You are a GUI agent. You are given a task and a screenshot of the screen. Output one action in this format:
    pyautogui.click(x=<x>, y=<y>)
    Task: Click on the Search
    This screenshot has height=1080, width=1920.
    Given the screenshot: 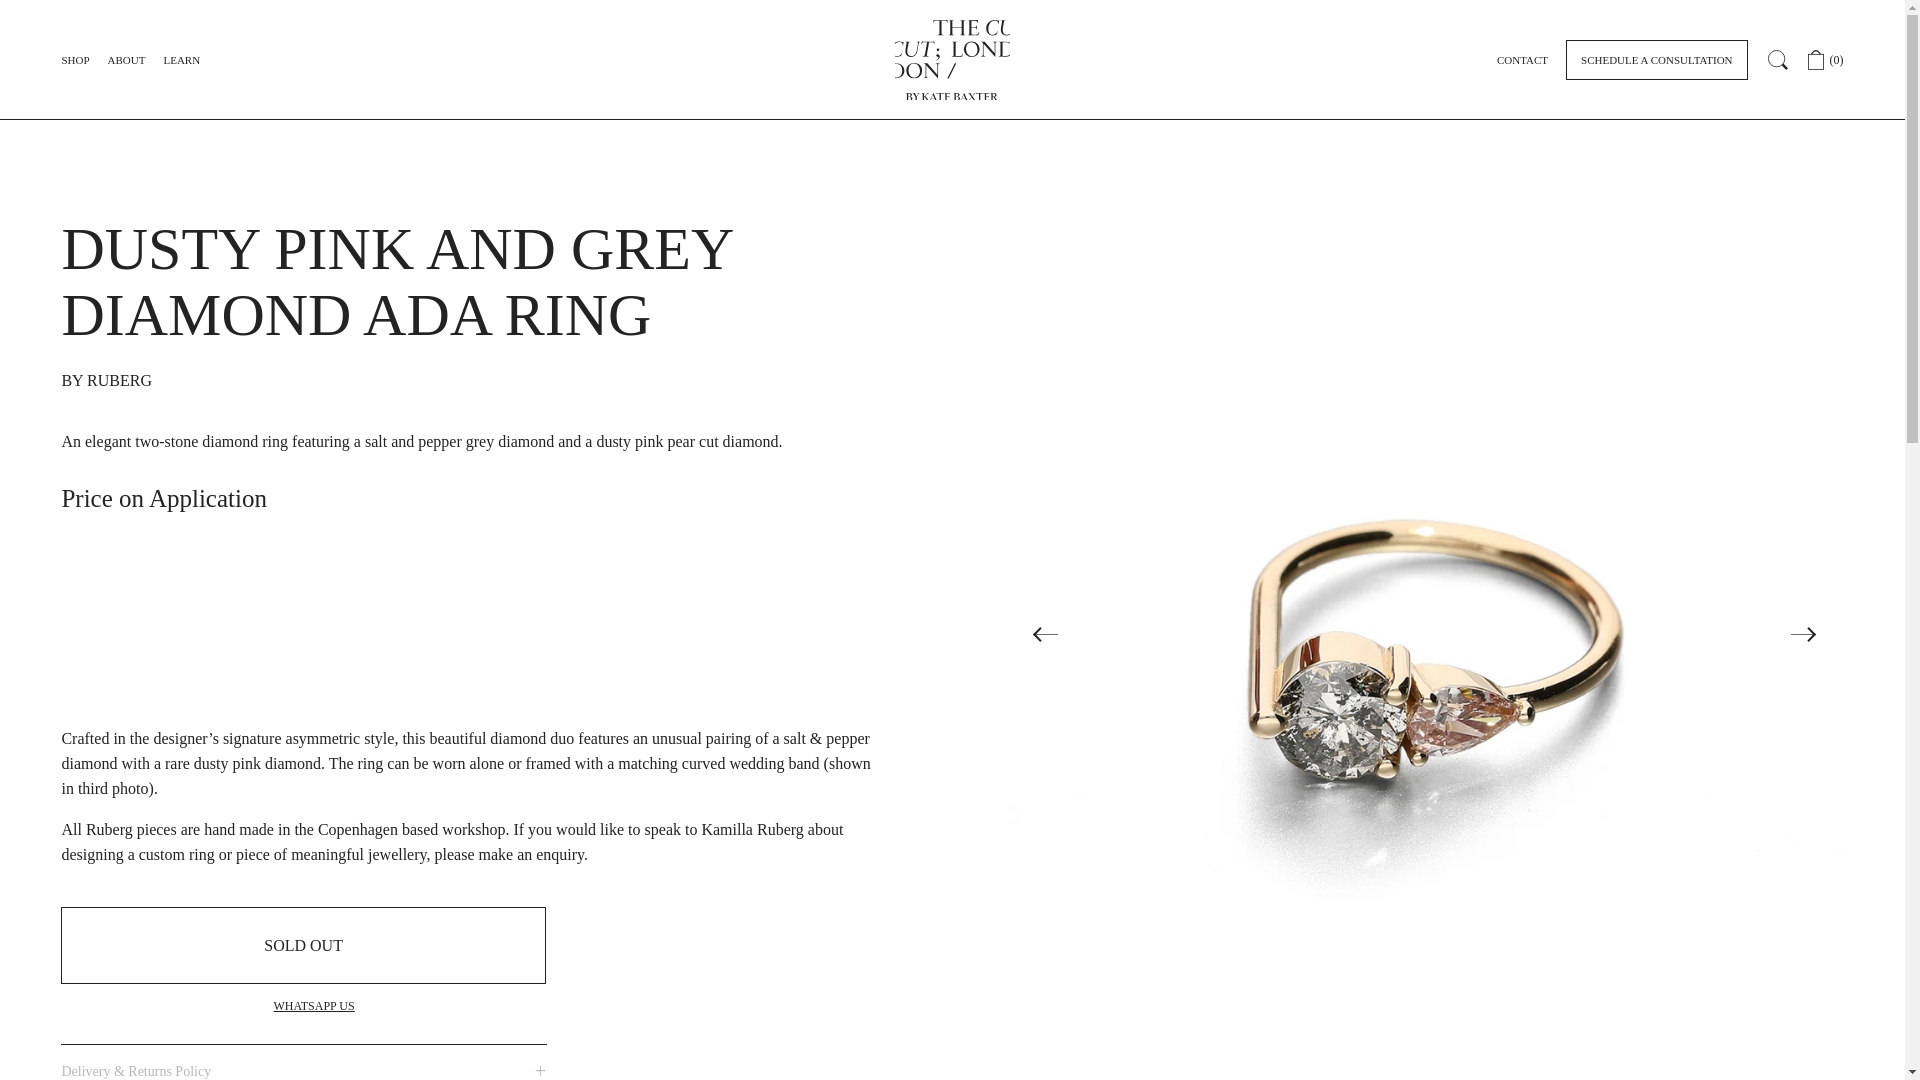 What is the action you would take?
    pyautogui.click(x=1778, y=59)
    